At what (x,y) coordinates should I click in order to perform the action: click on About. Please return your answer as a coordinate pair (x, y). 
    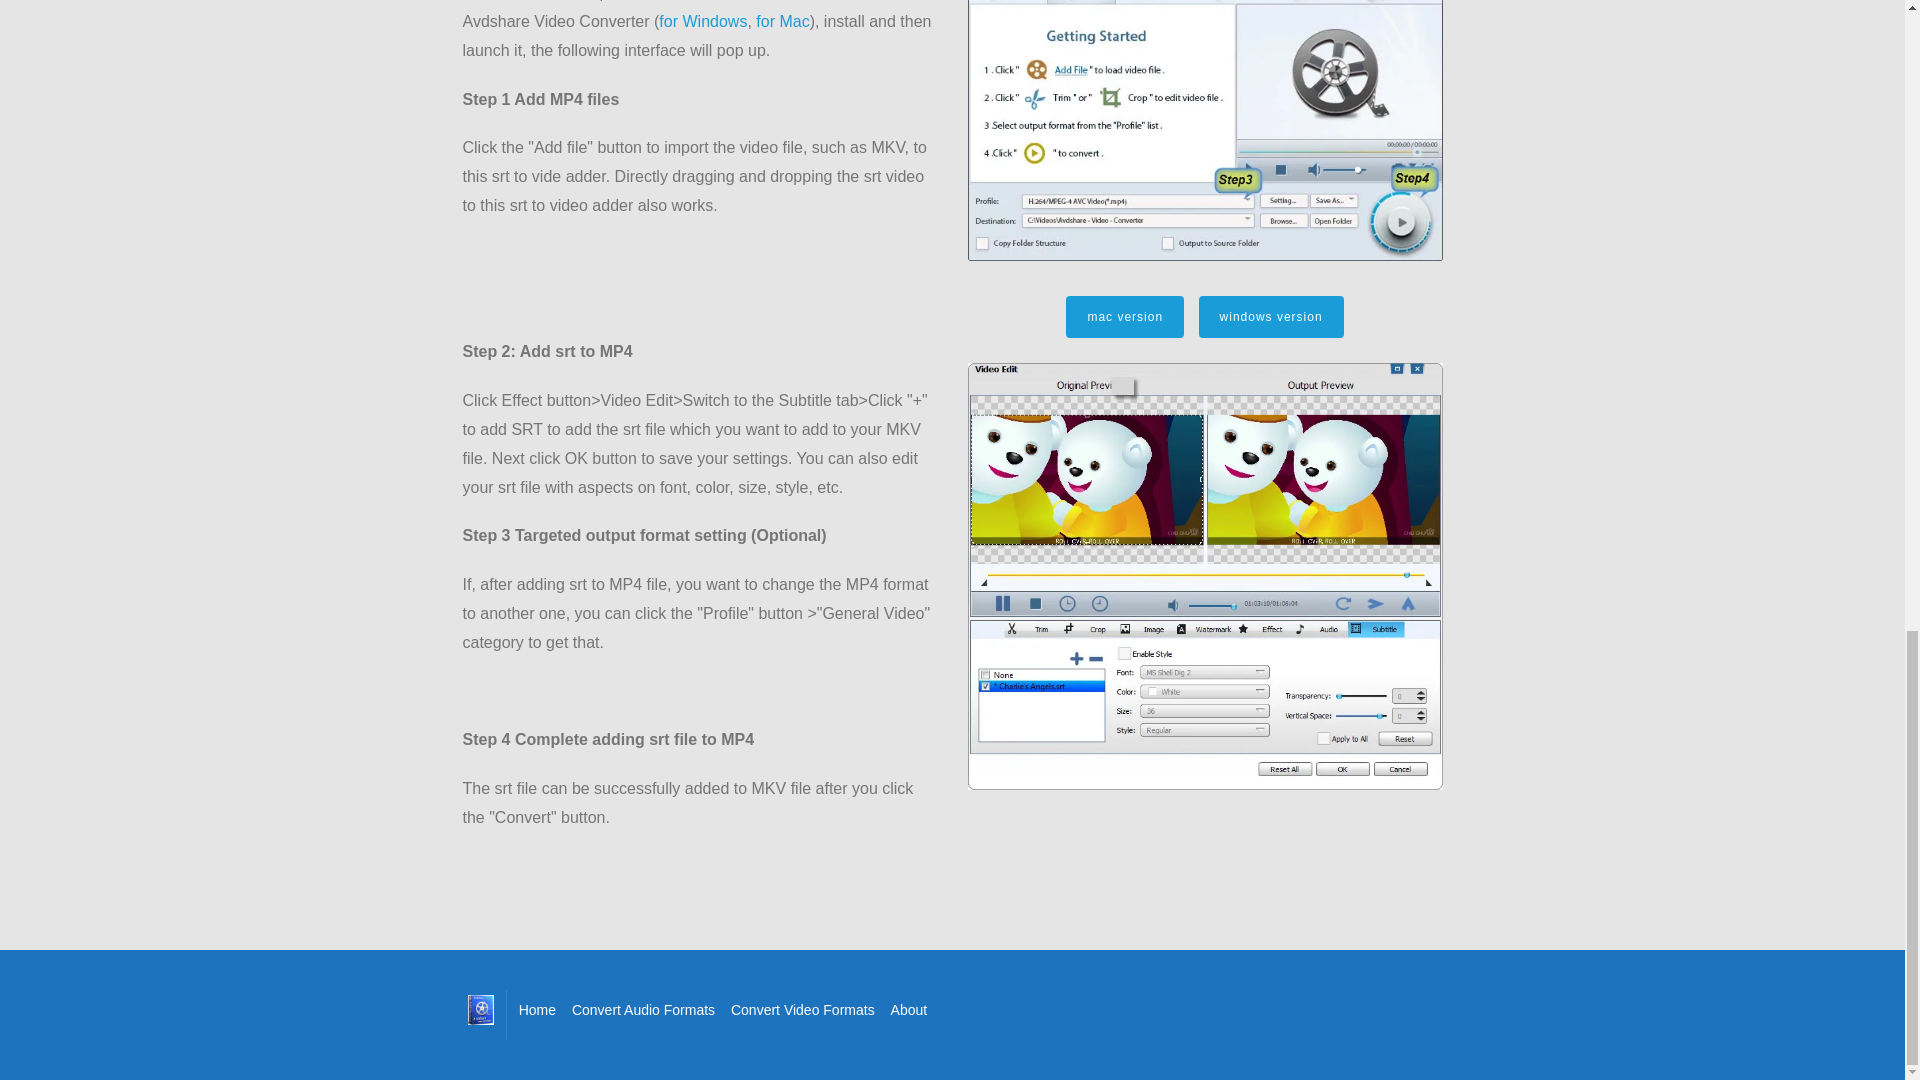
    Looking at the image, I should click on (908, 1009).